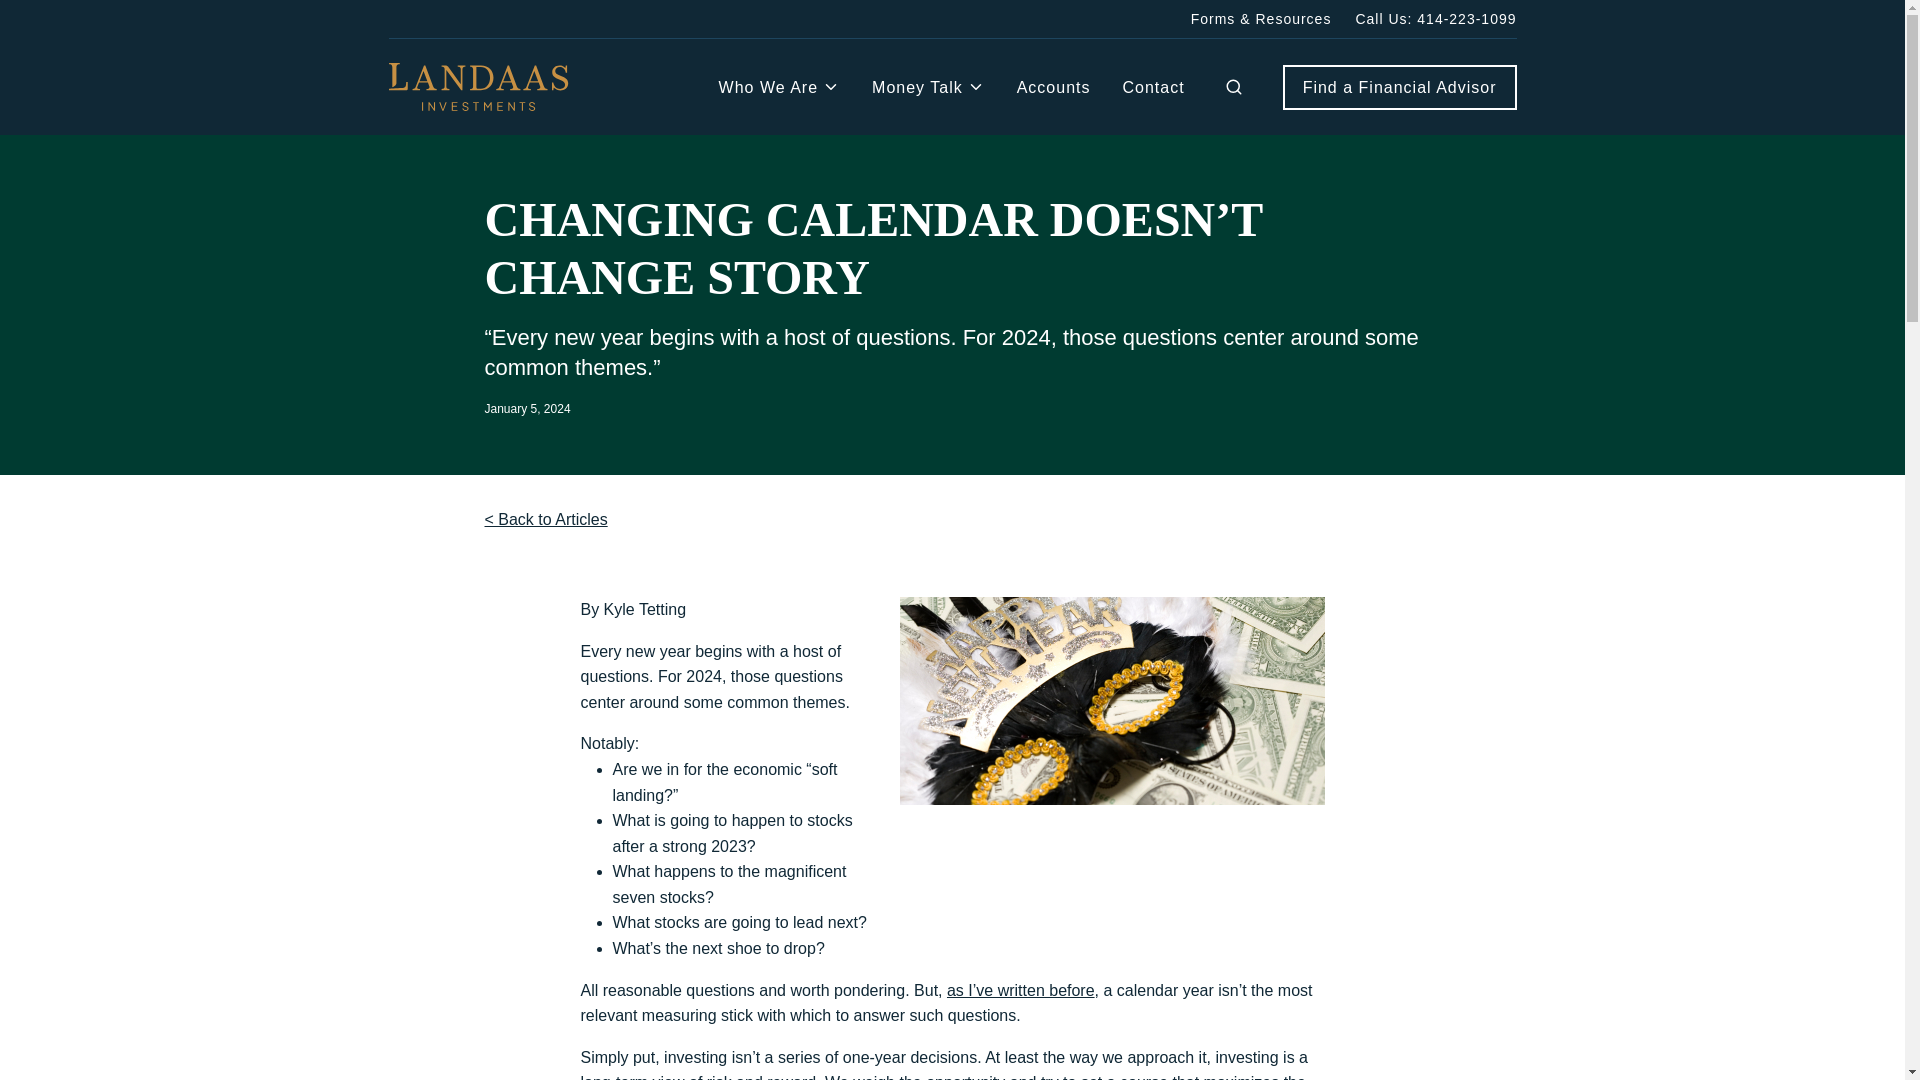 This screenshot has height=1080, width=1920. I want to click on Find a Financial Advisor, so click(1399, 88).